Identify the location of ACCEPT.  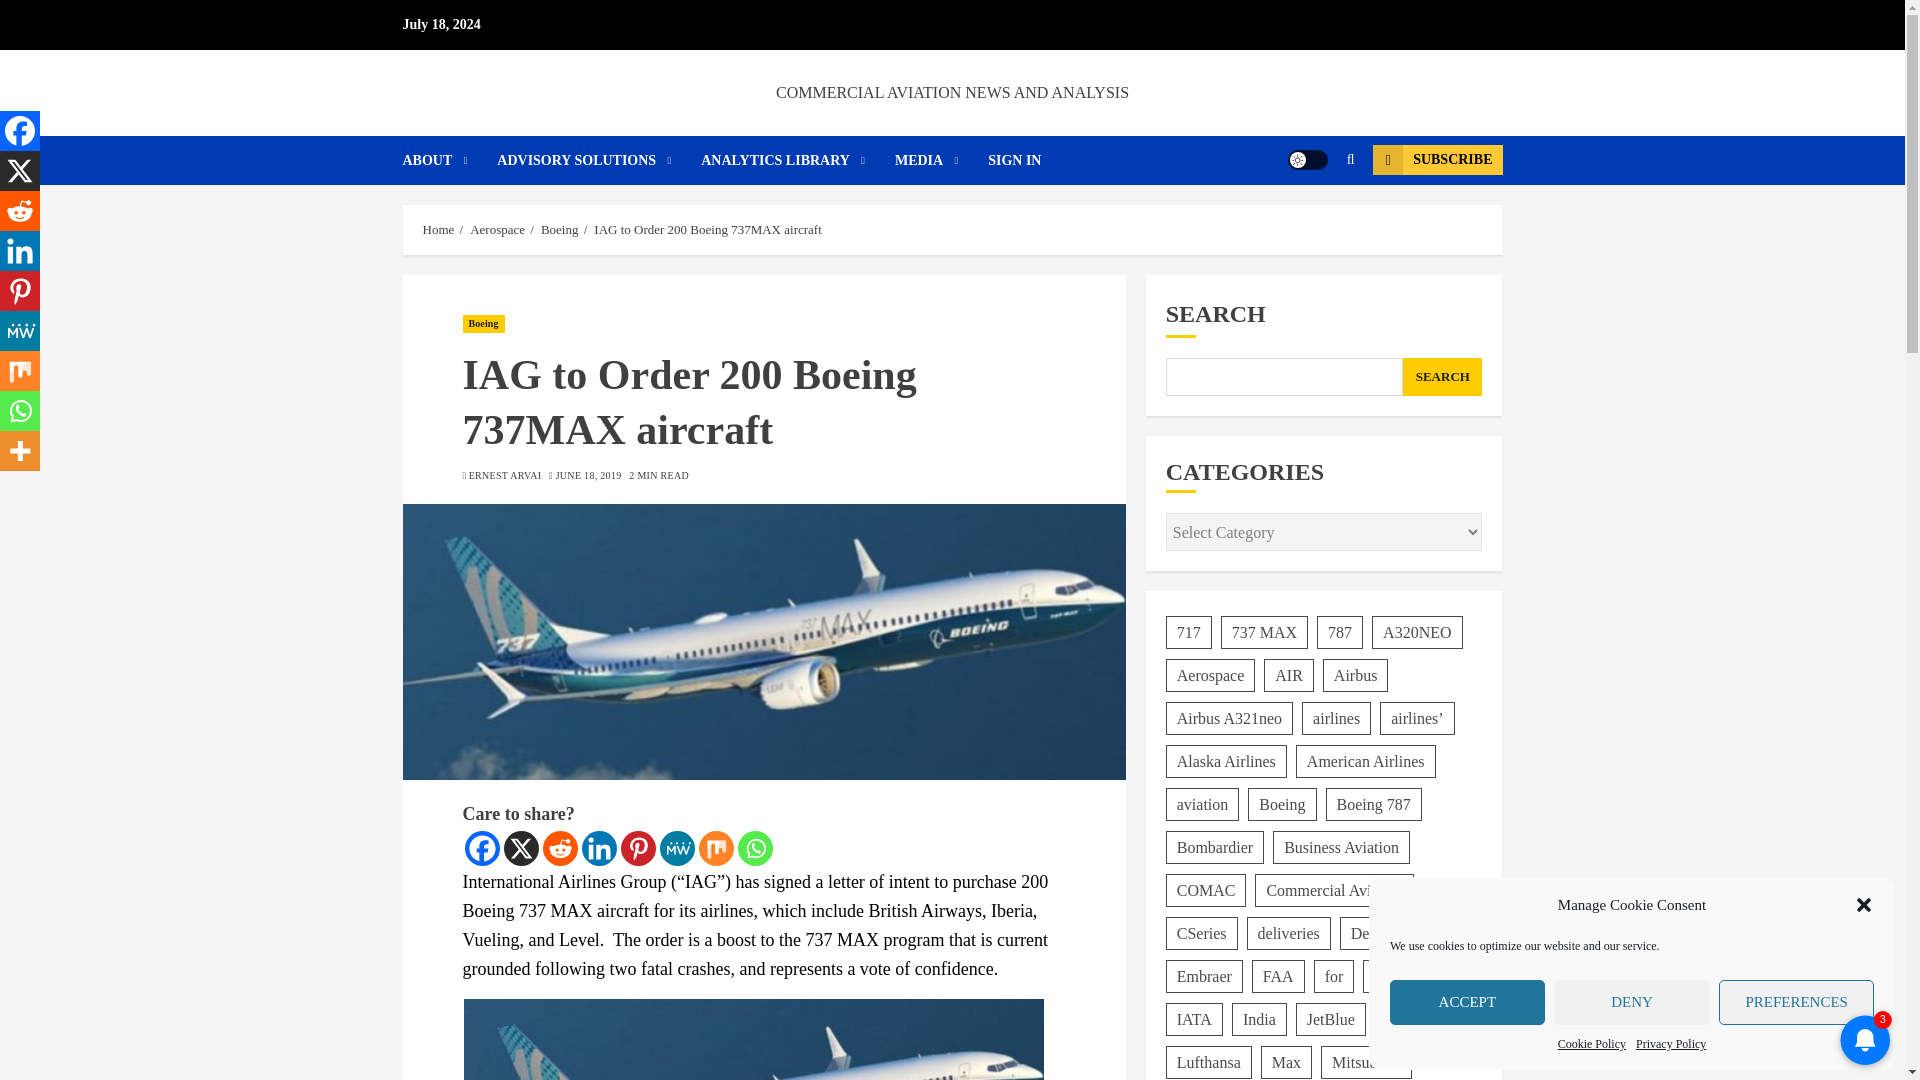
(1468, 1002).